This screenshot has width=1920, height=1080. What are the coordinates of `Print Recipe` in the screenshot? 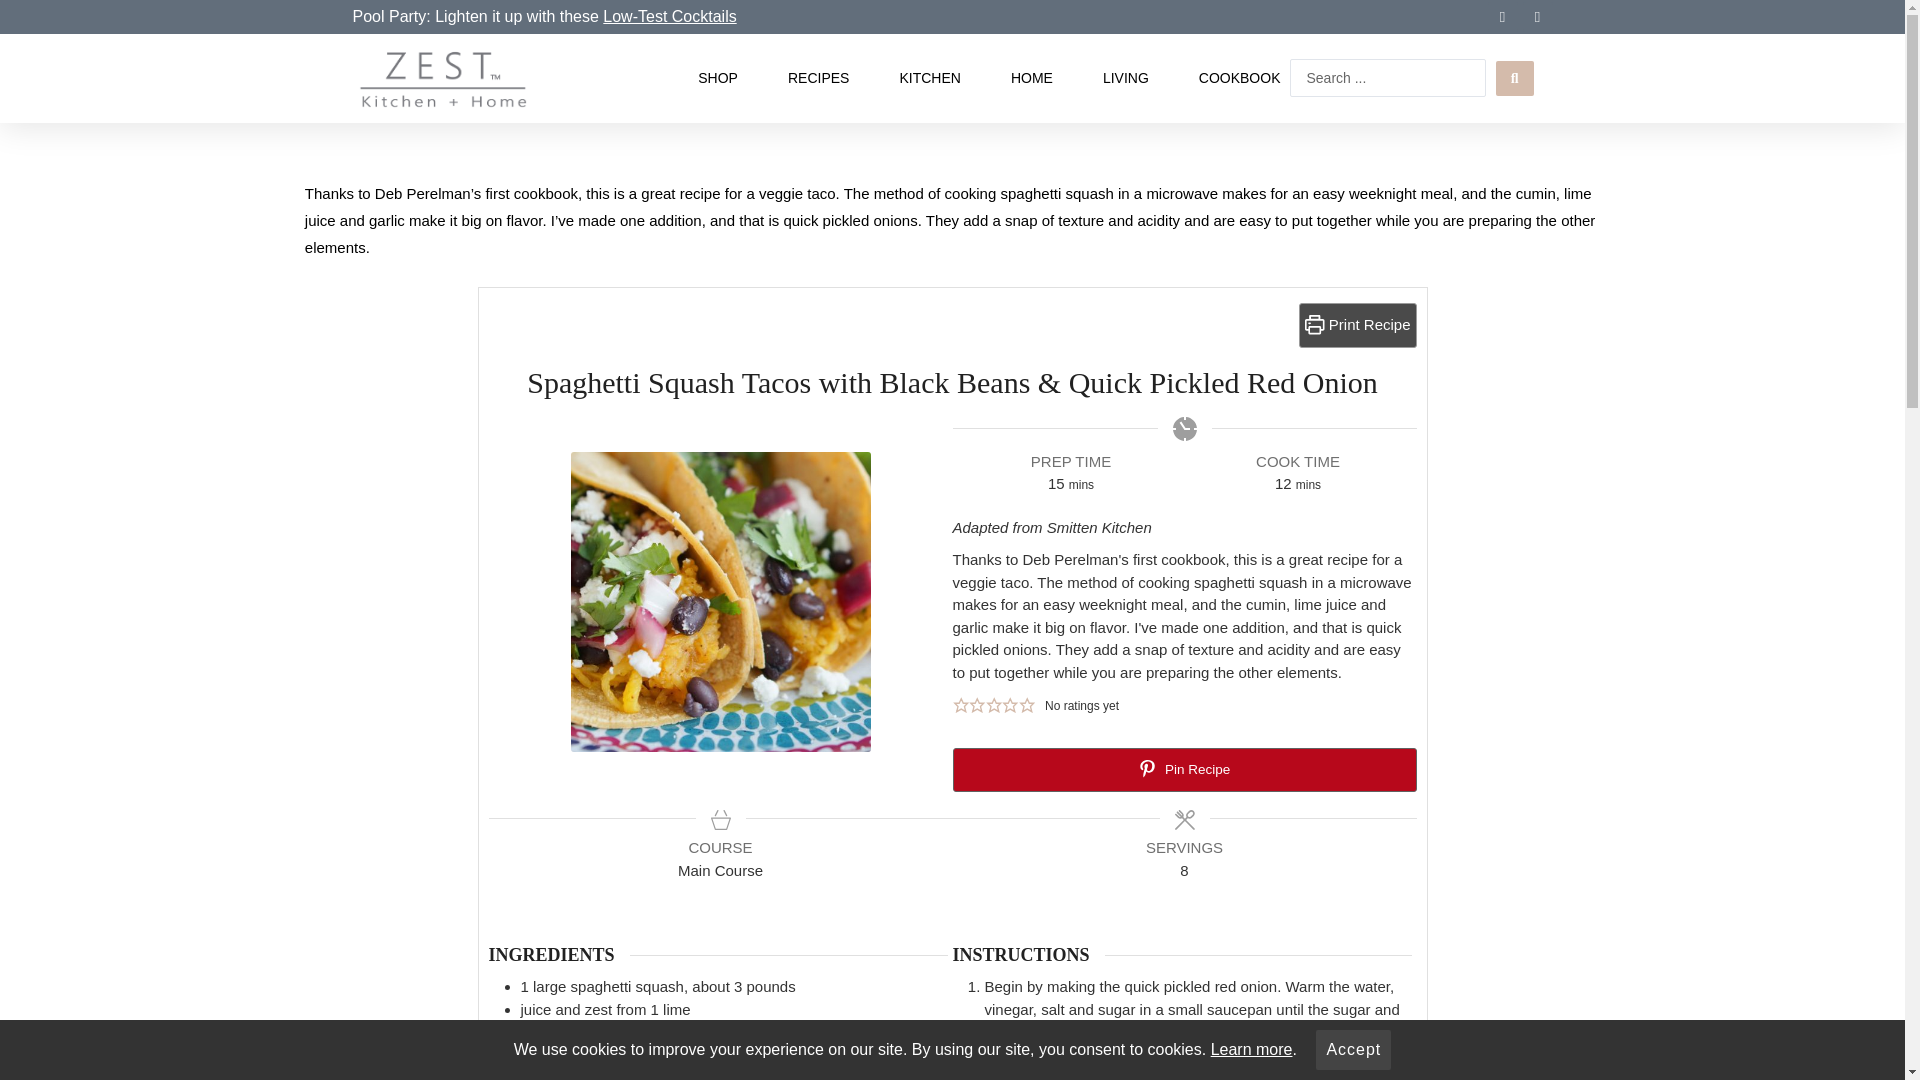 It's located at (1358, 325).